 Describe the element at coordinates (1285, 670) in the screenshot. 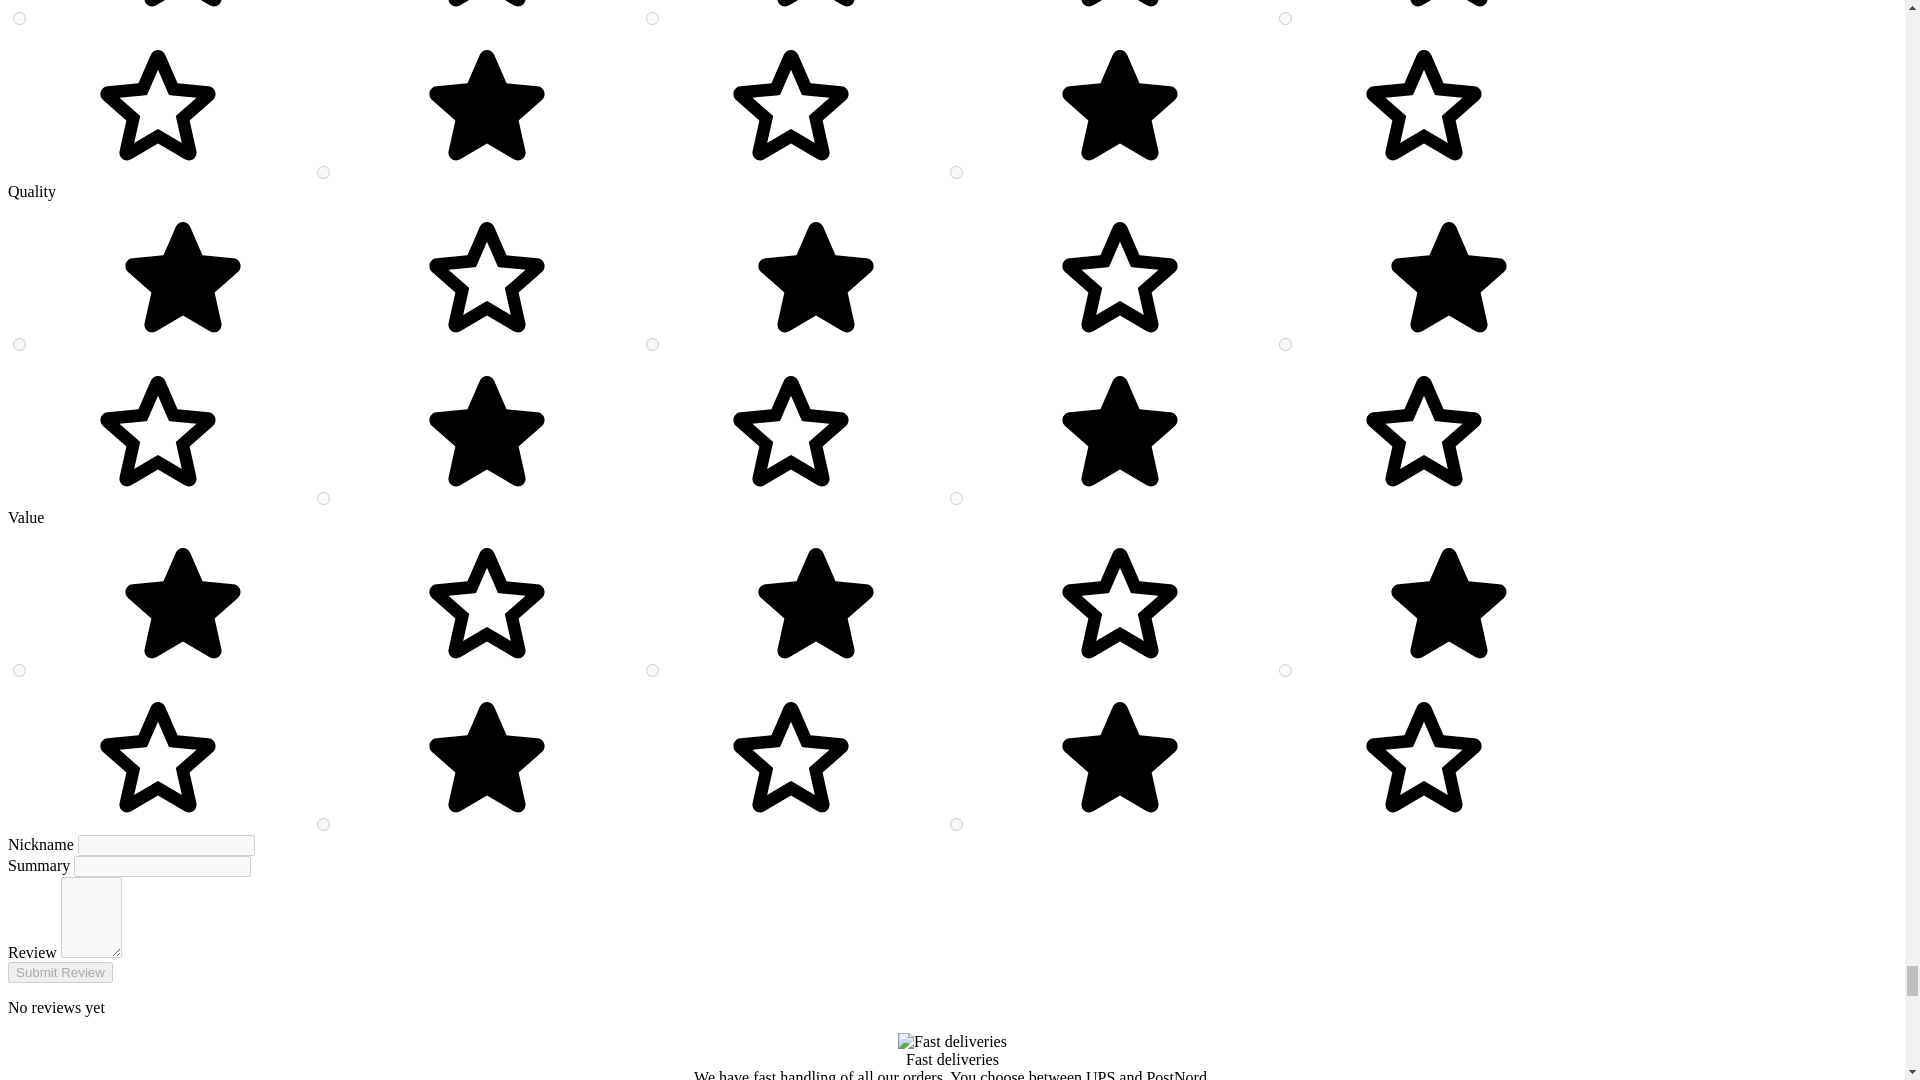

I see `8` at that location.